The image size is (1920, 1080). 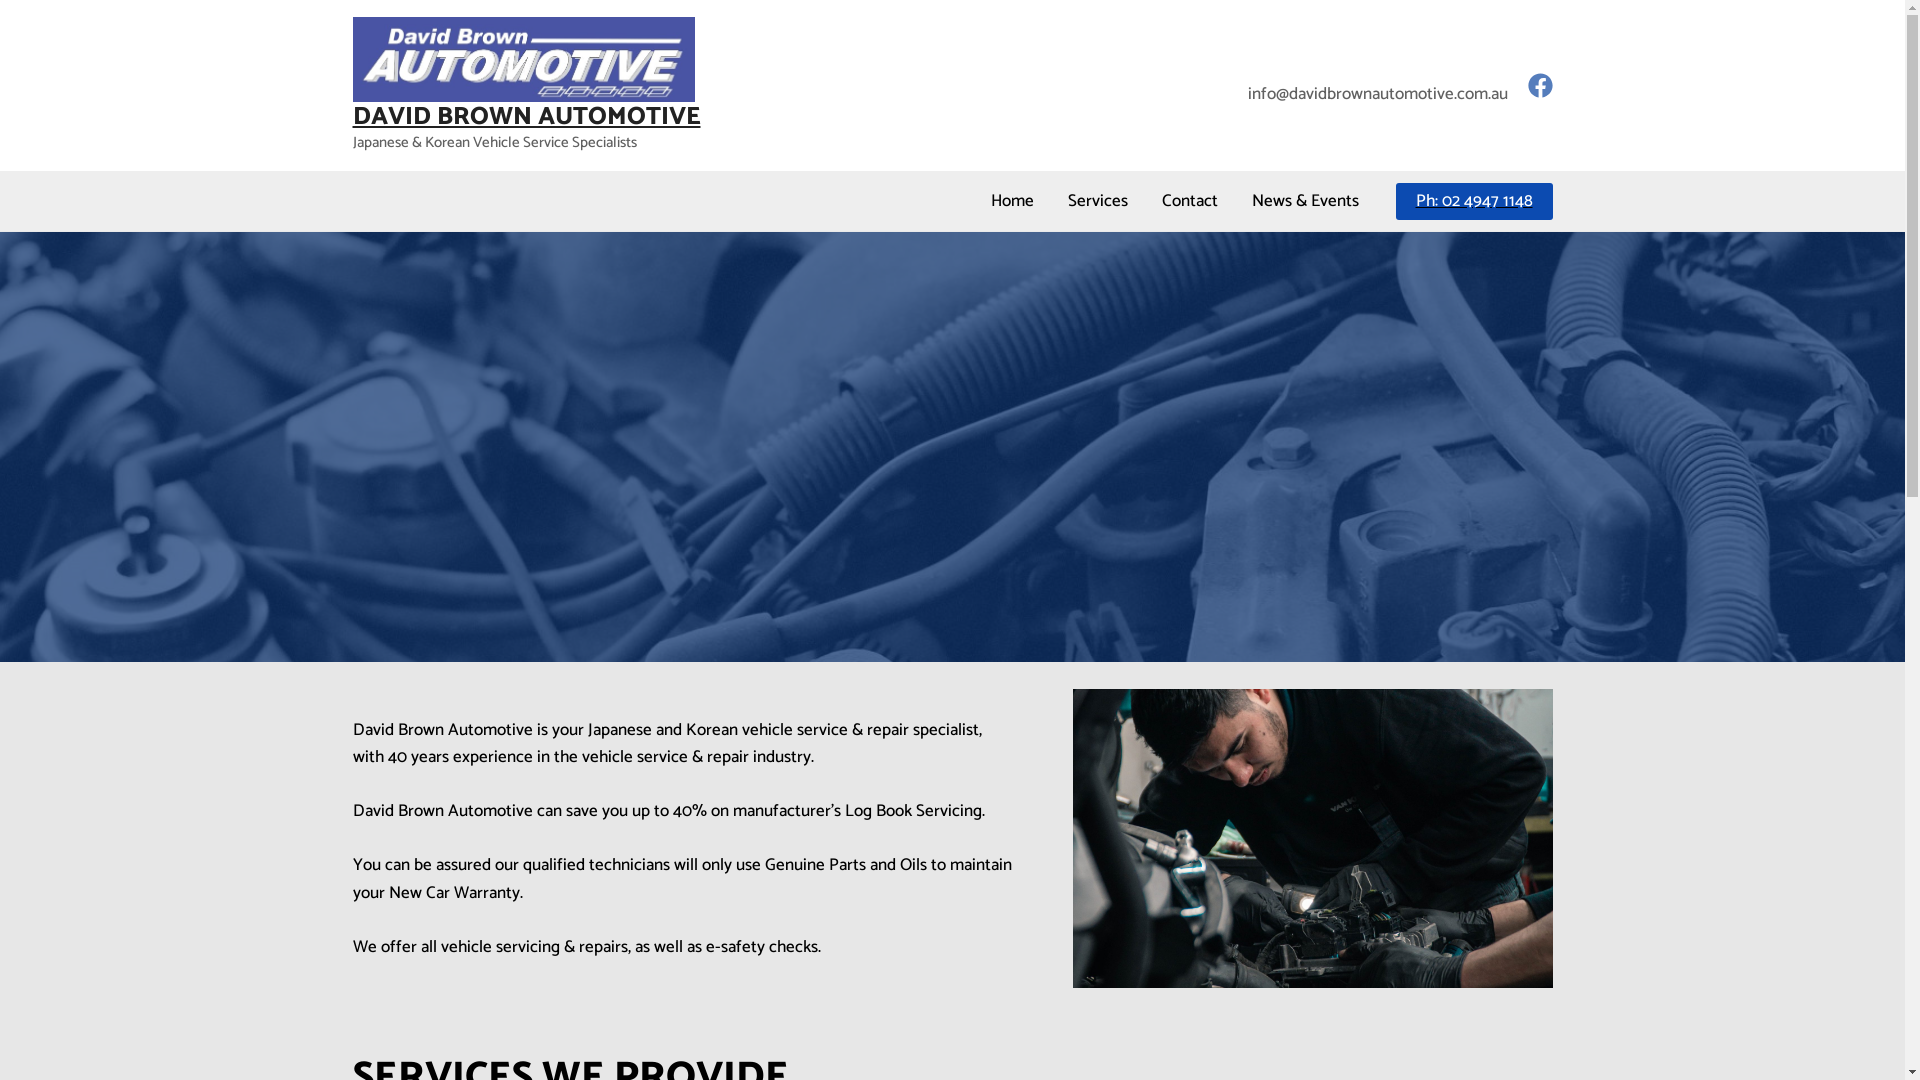 I want to click on Contact, so click(x=1189, y=201).